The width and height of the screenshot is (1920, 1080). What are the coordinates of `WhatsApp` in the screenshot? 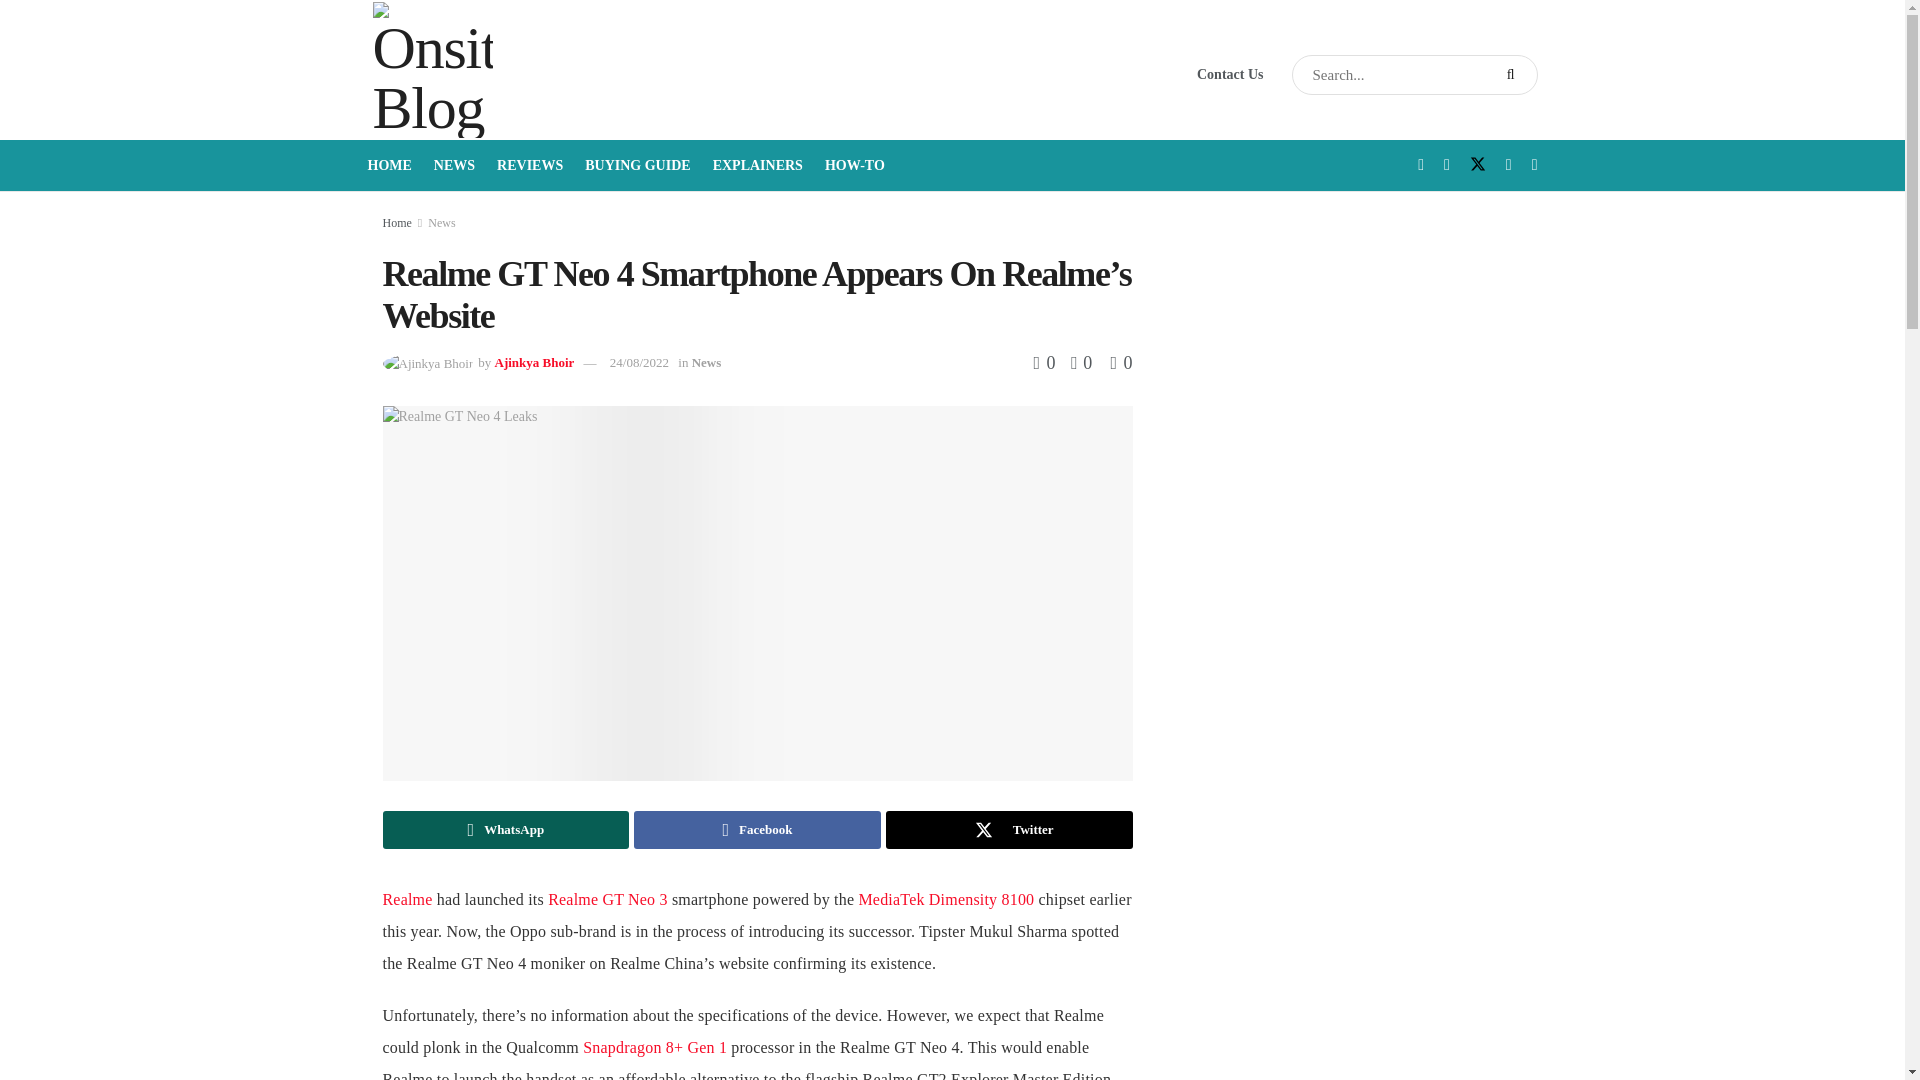 It's located at (506, 830).